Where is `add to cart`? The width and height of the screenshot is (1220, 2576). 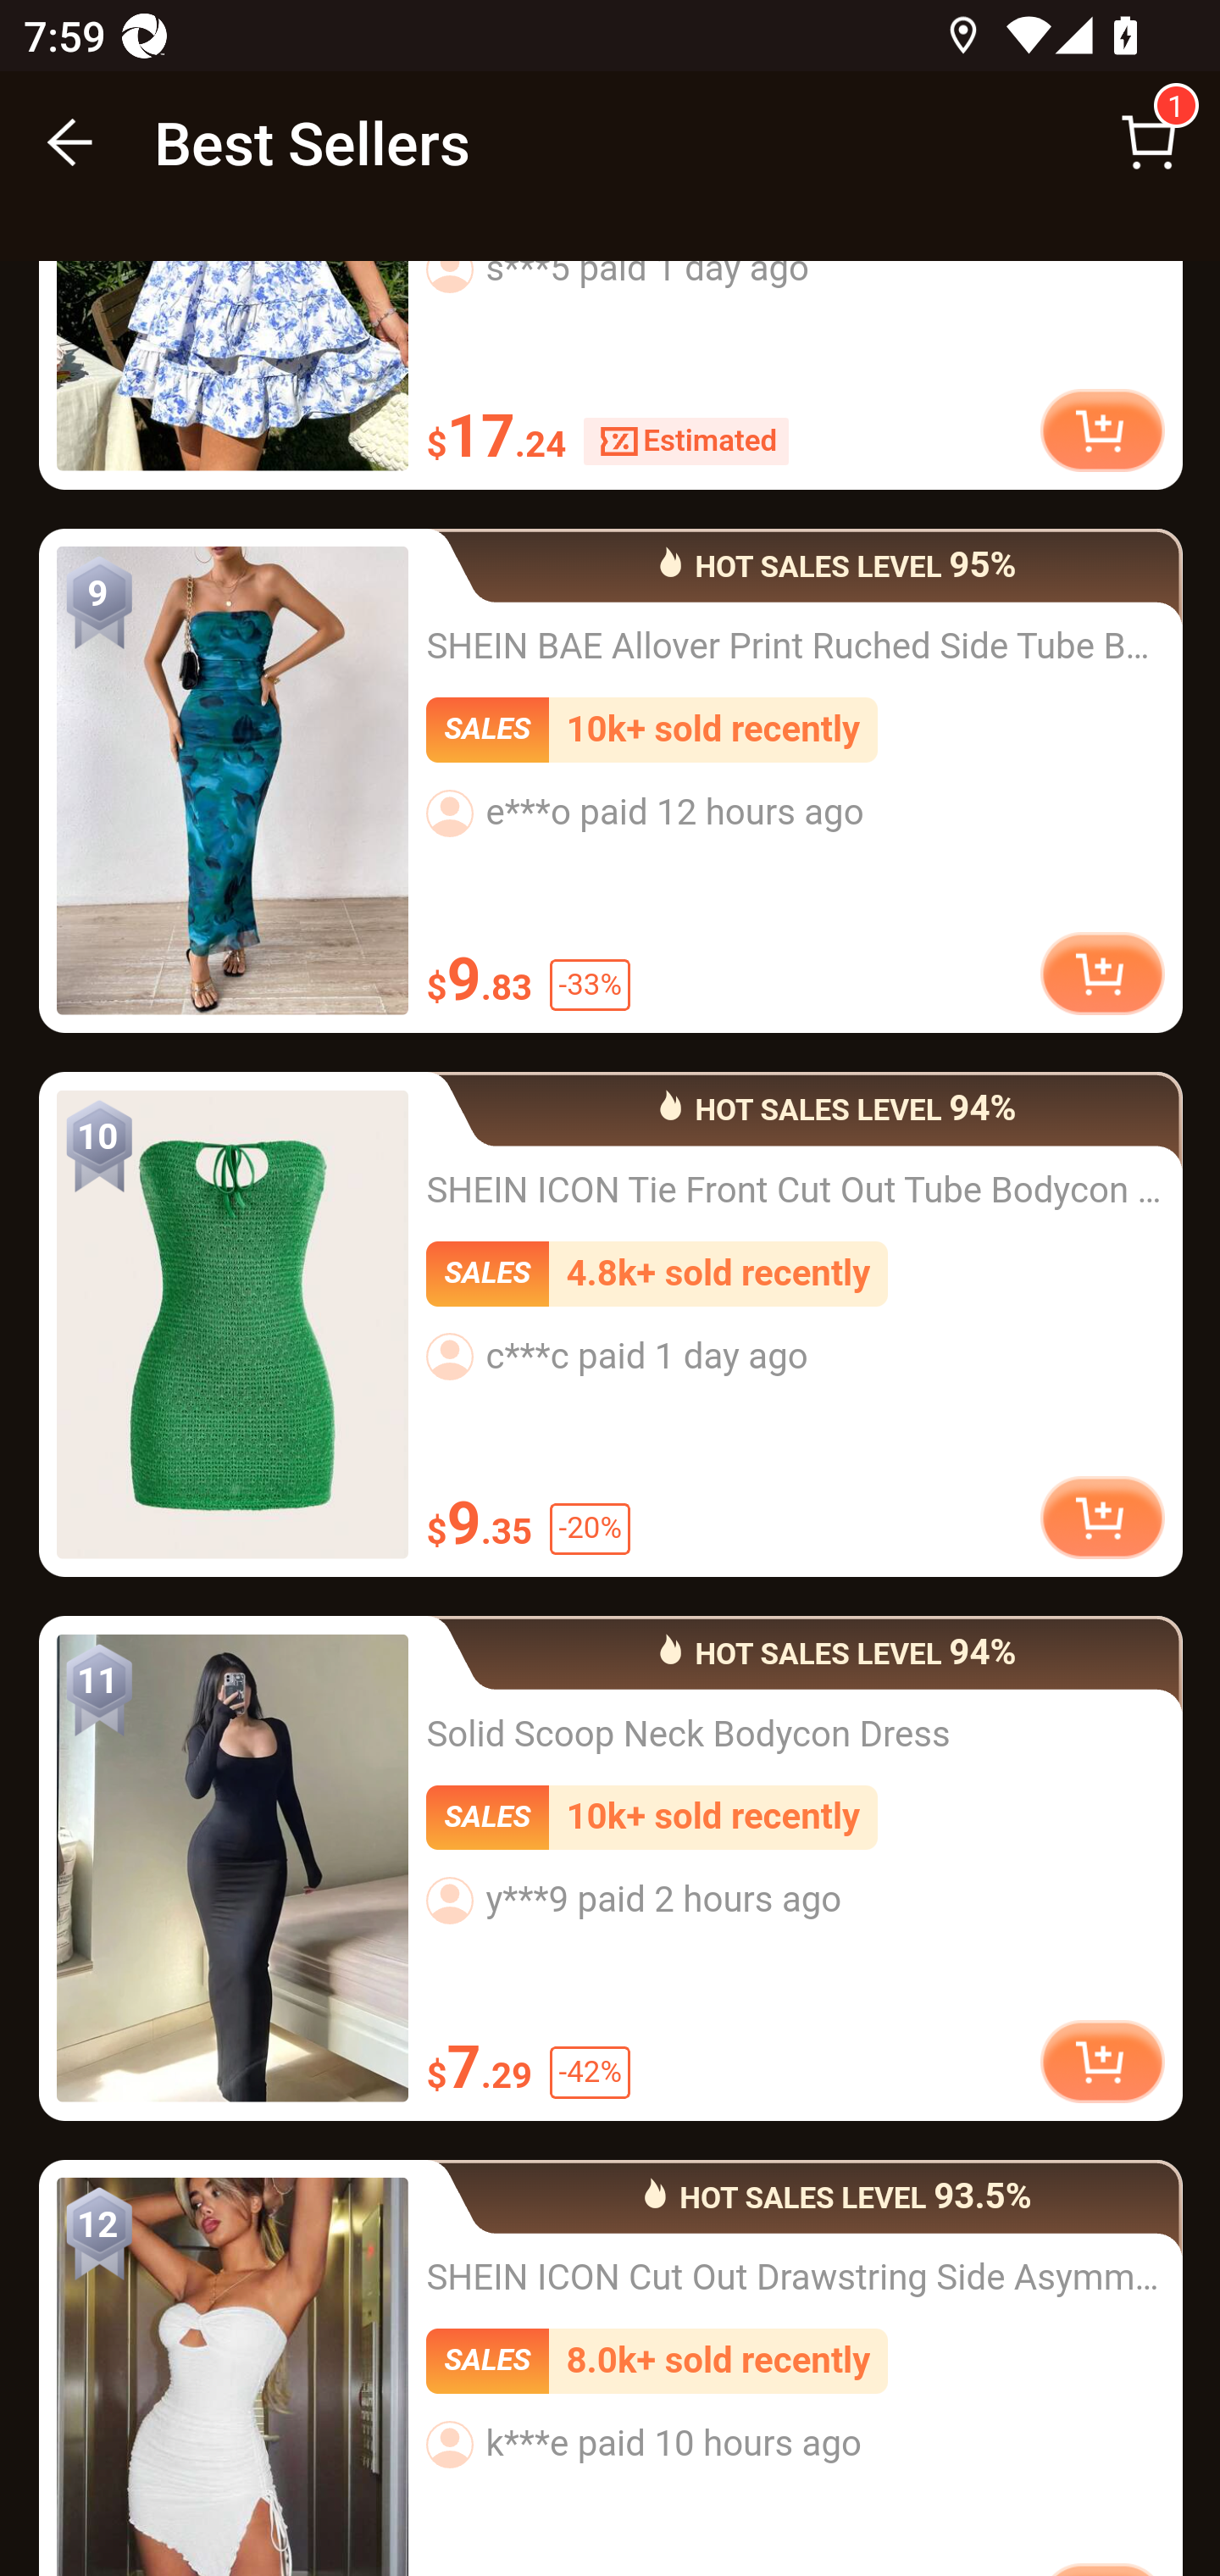 add to cart is located at coordinates (1101, 2062).